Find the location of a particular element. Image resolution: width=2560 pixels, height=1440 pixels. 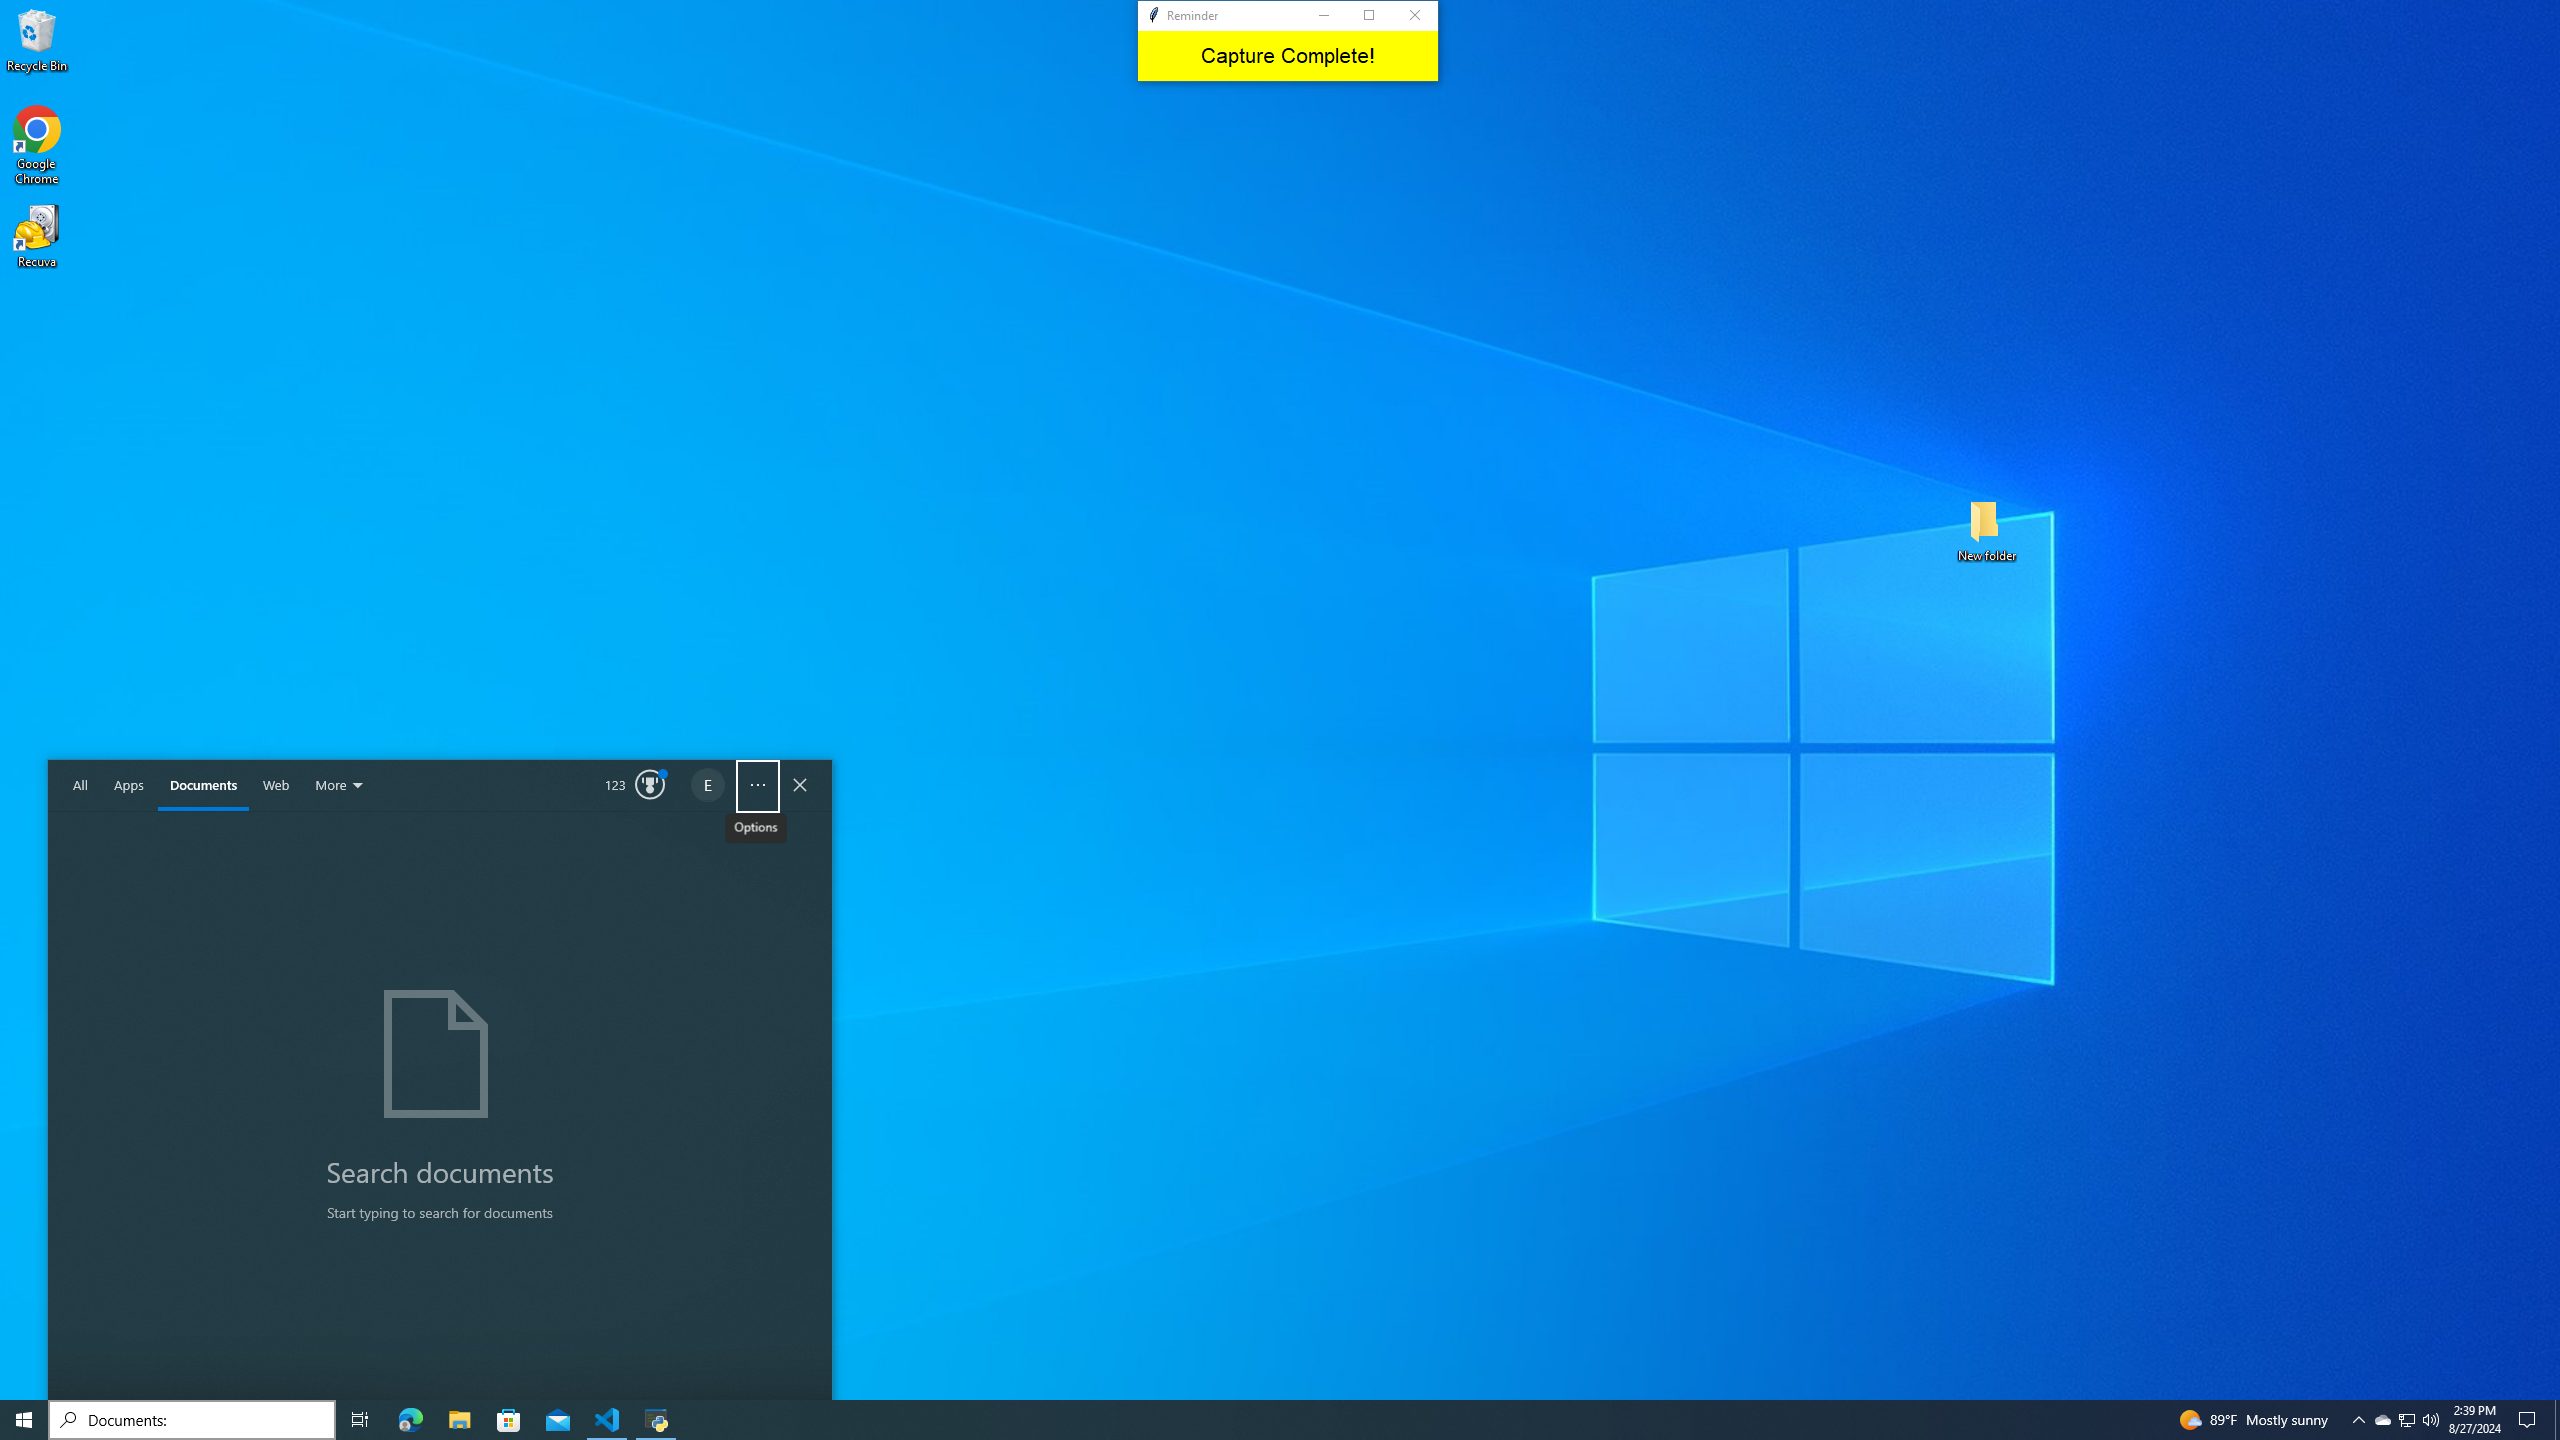

Apps is located at coordinates (129, 786).